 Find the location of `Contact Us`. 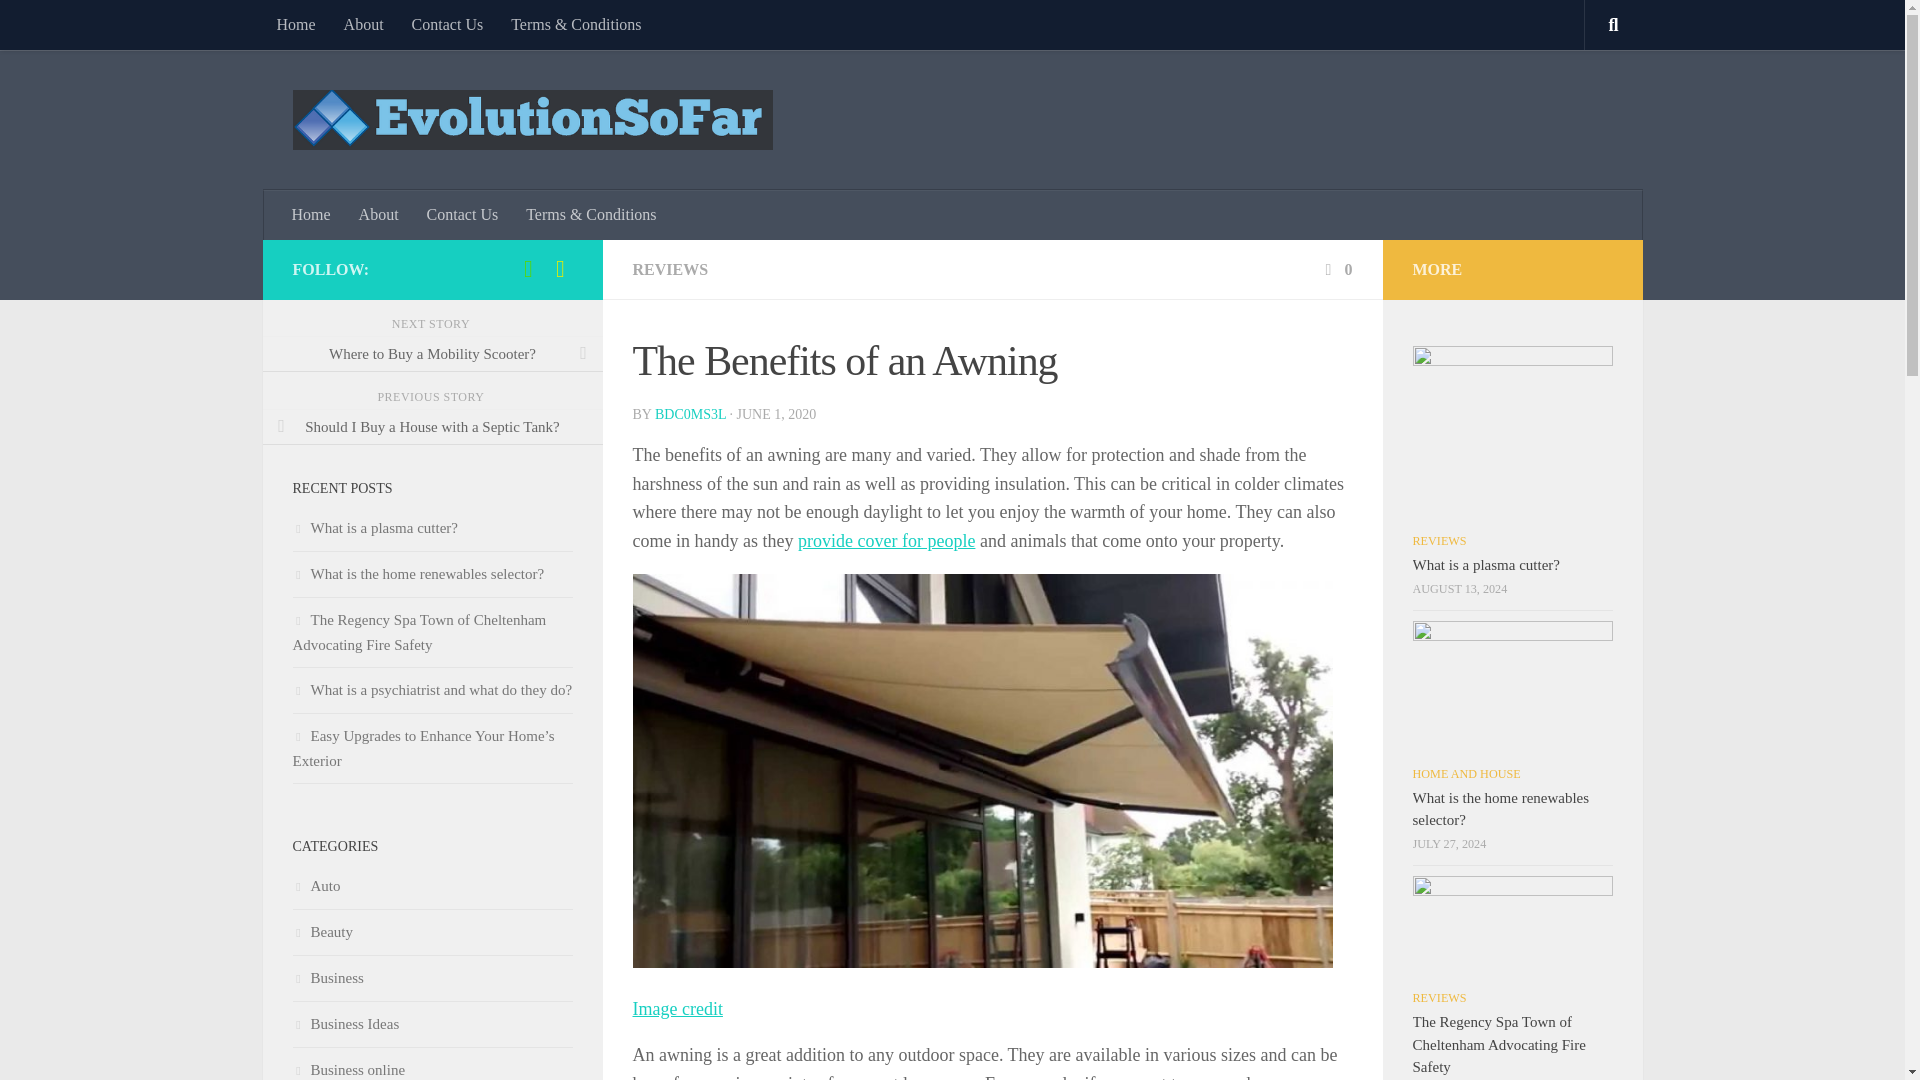

Contact Us is located at coordinates (462, 214).